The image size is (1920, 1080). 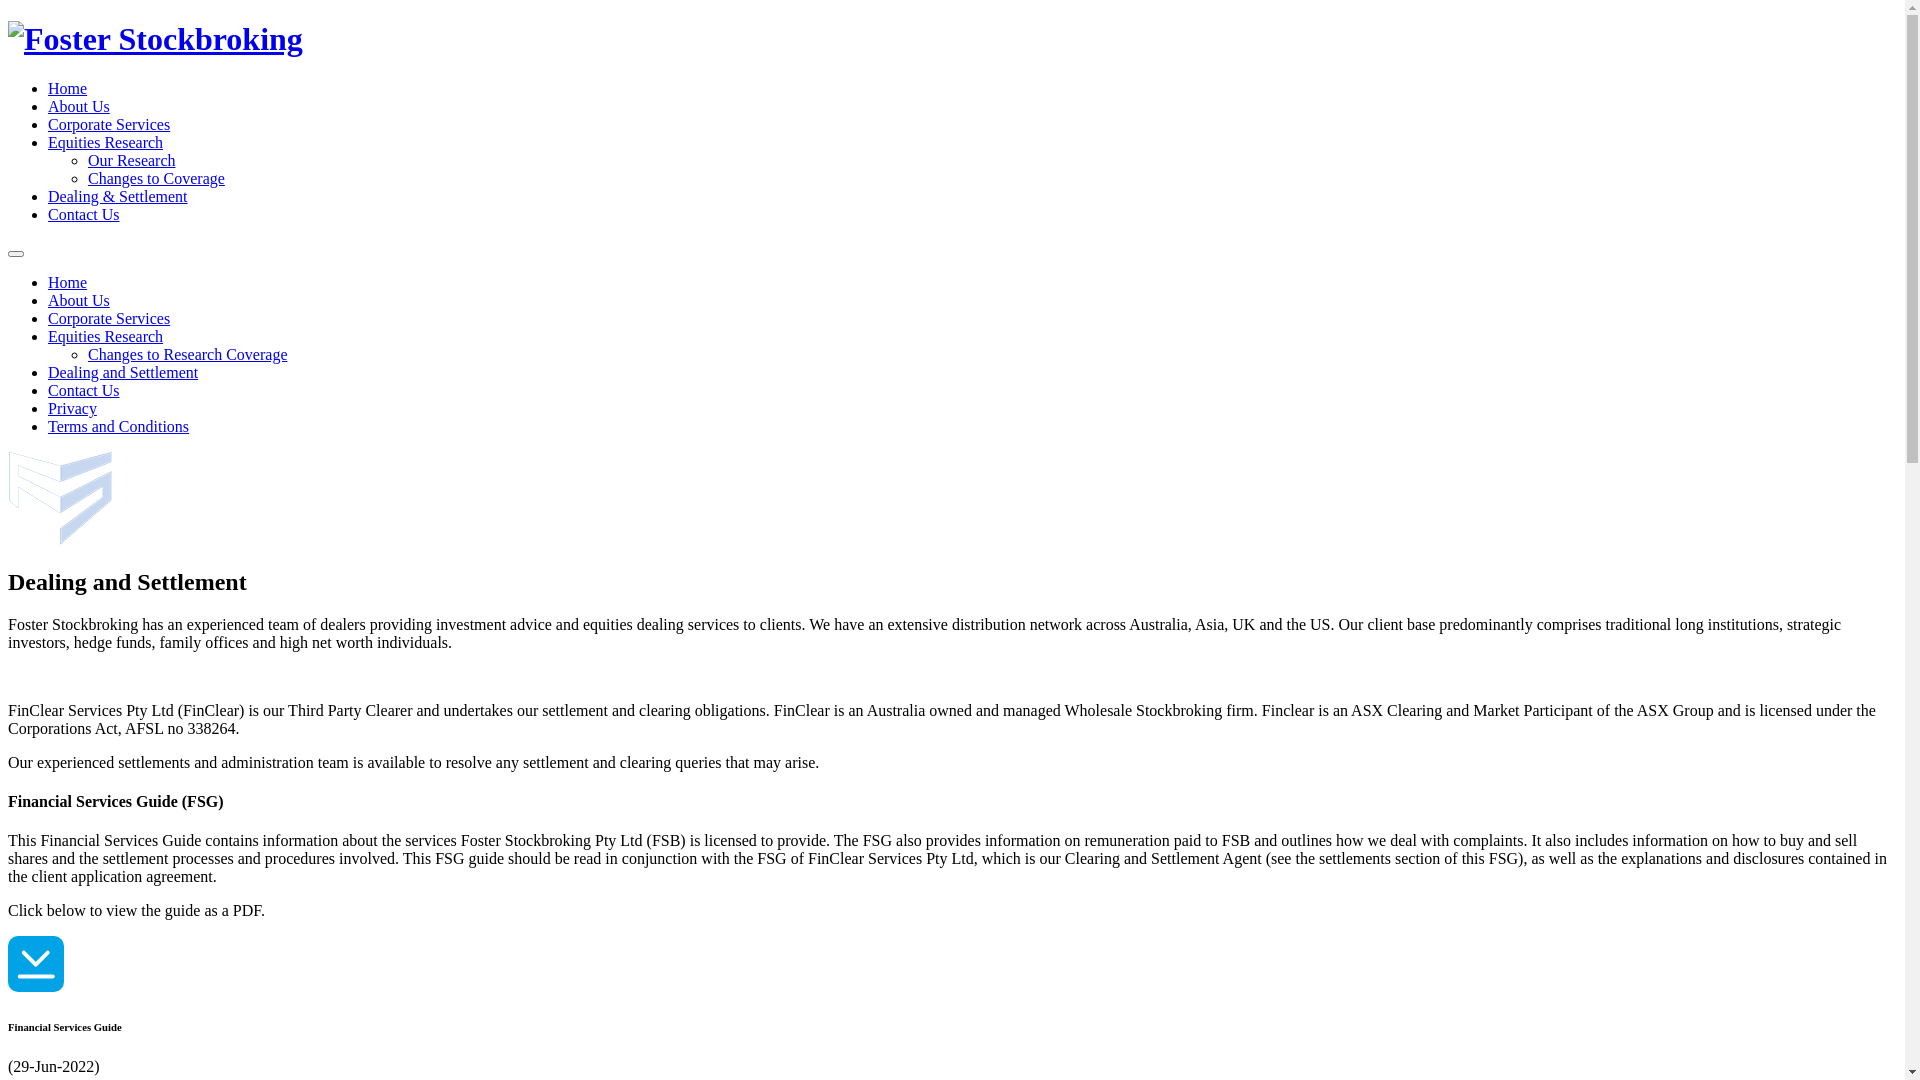 I want to click on Our Research, so click(x=132, y=160).